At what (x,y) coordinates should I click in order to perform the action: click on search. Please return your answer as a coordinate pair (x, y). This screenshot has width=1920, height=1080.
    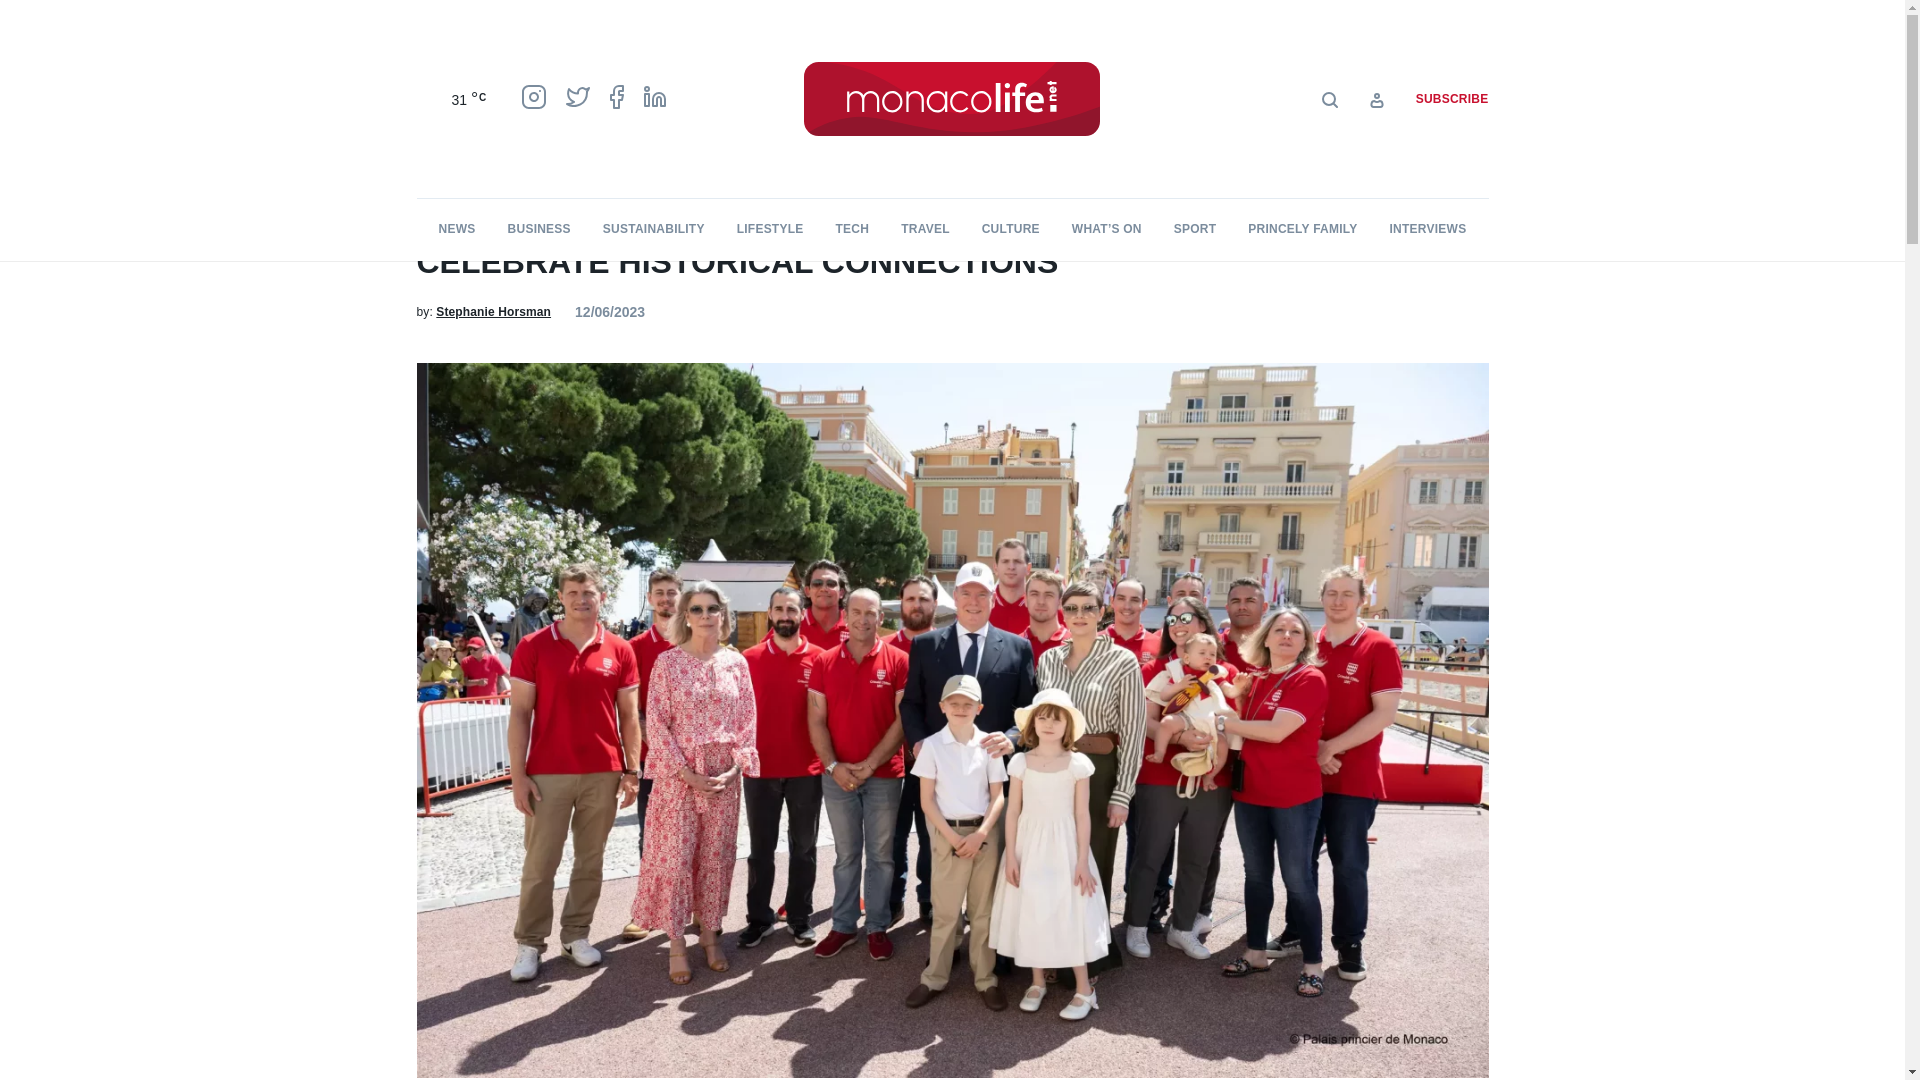
    Looking at the image, I should click on (1180, 157).